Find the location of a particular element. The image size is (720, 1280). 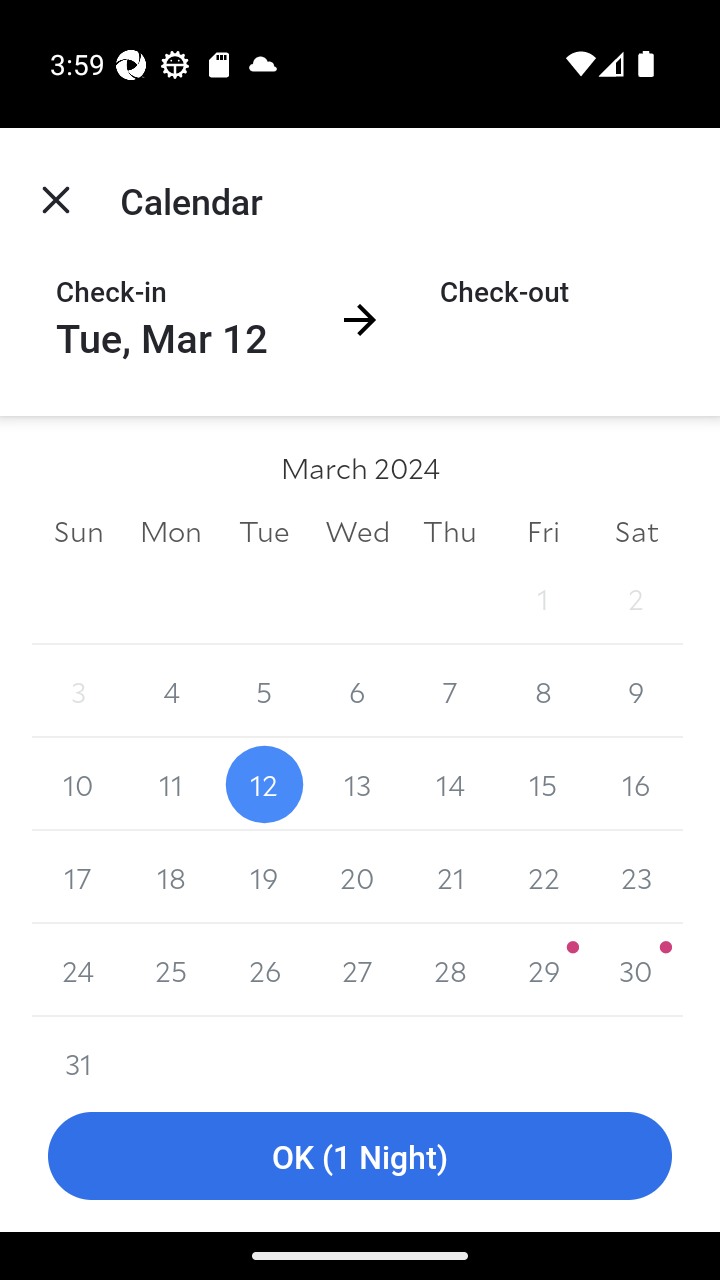

23 23 March 2024 is located at coordinates (636, 877).